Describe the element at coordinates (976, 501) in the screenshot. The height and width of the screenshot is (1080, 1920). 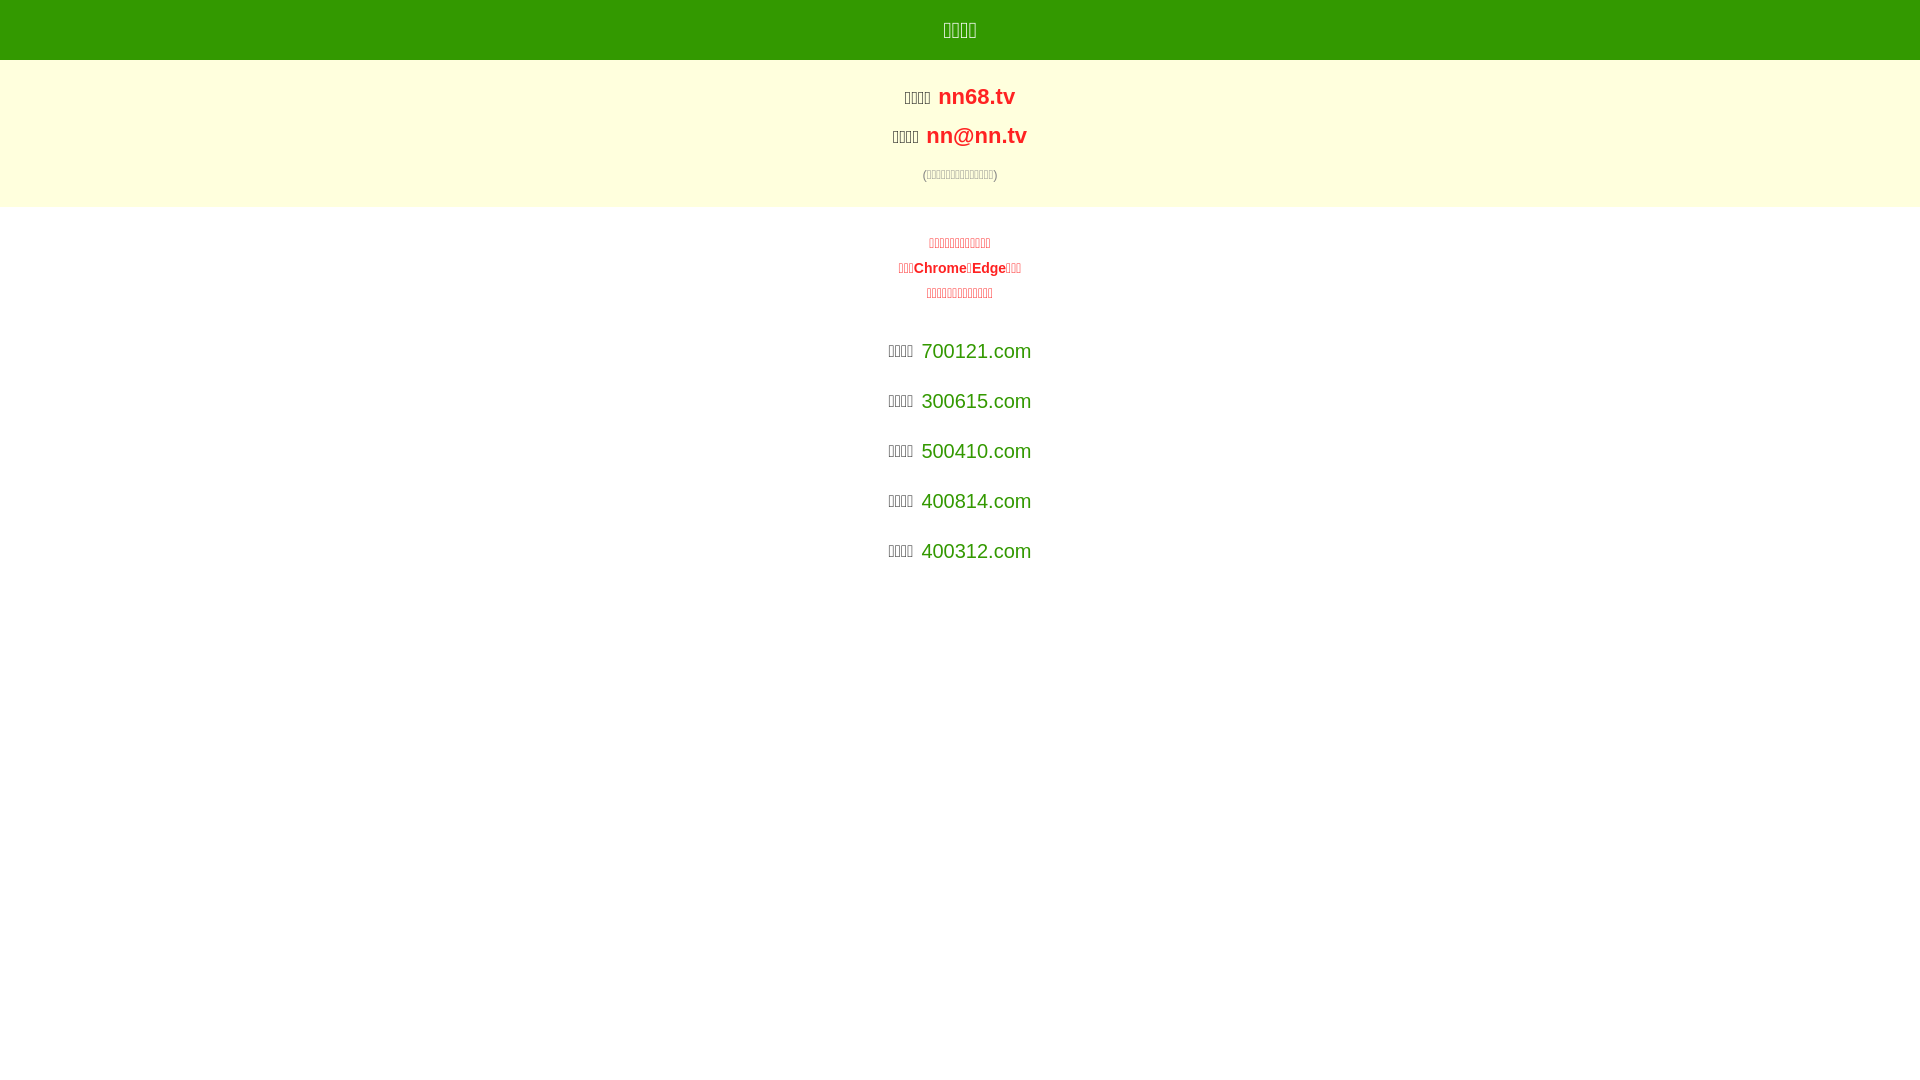
I see `400814.com` at that location.